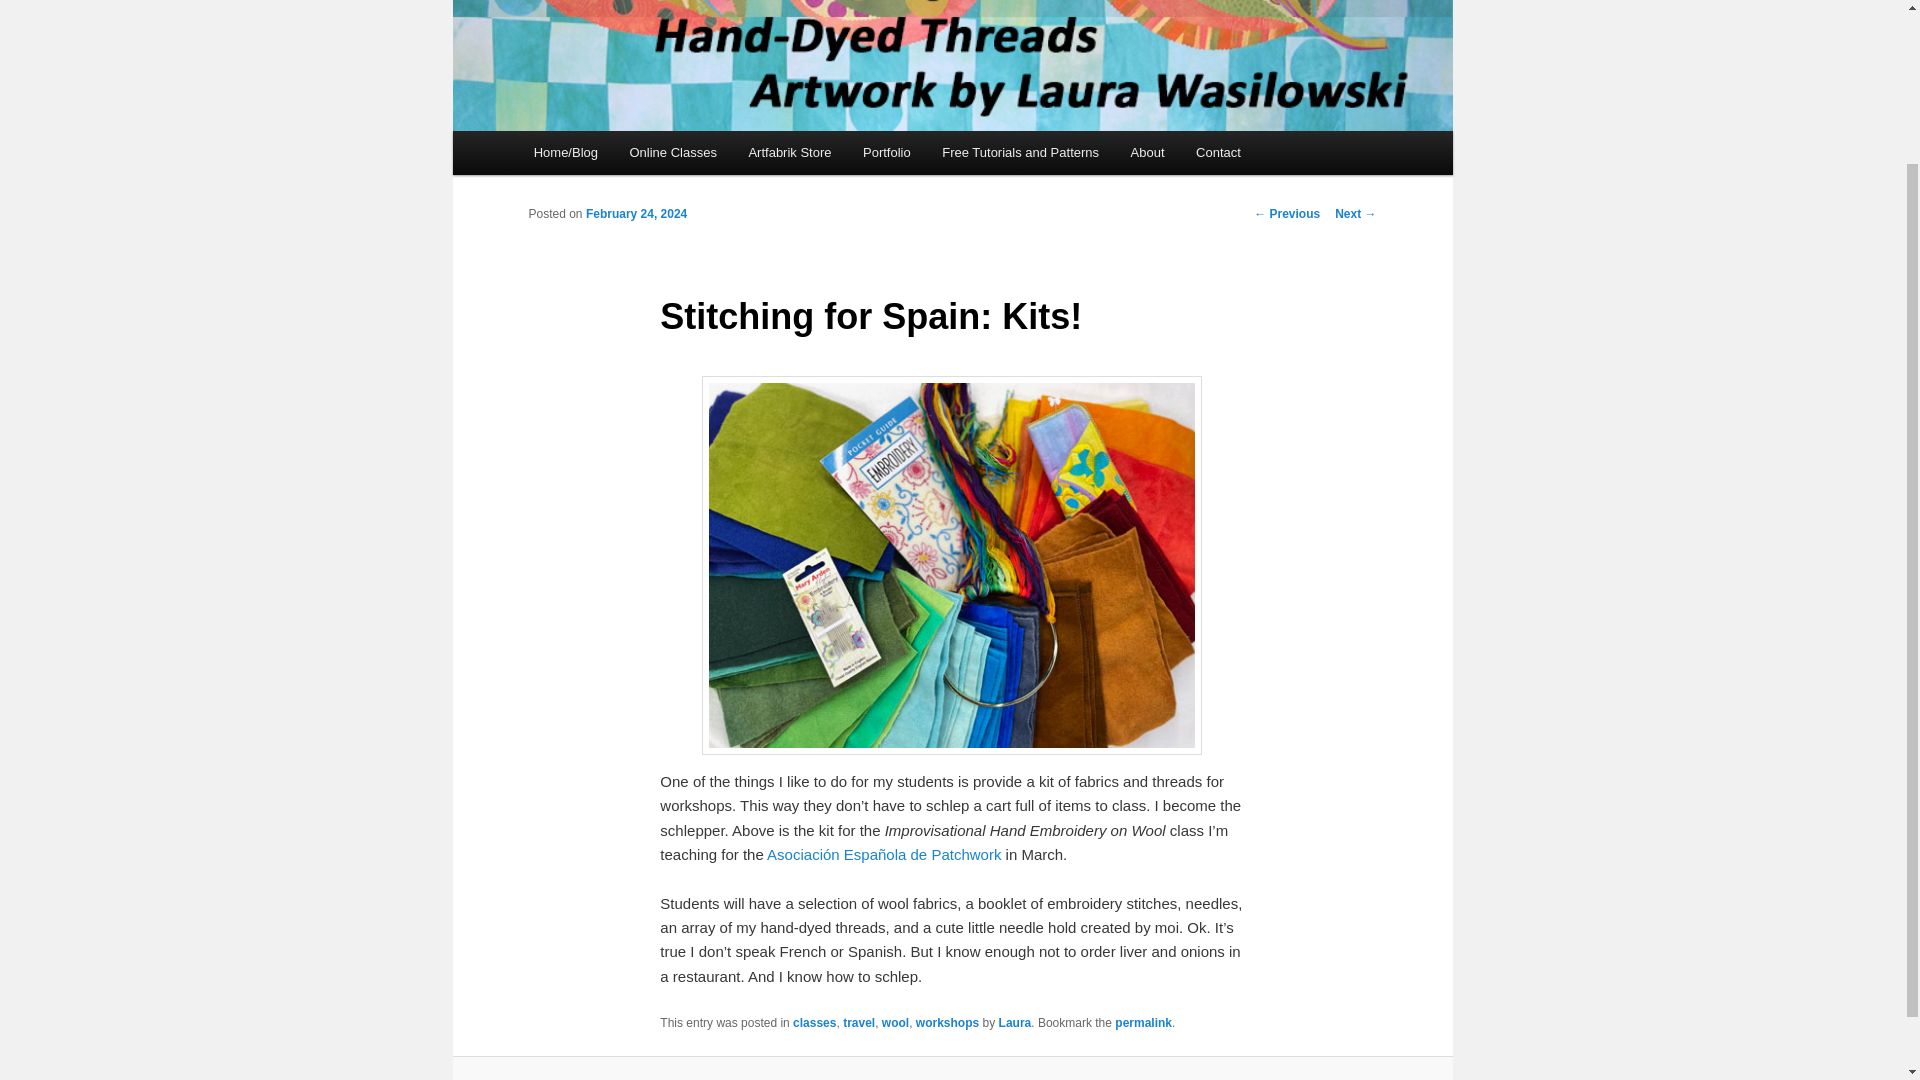 The height and width of the screenshot is (1080, 1920). I want to click on 7:08 am, so click(636, 214).